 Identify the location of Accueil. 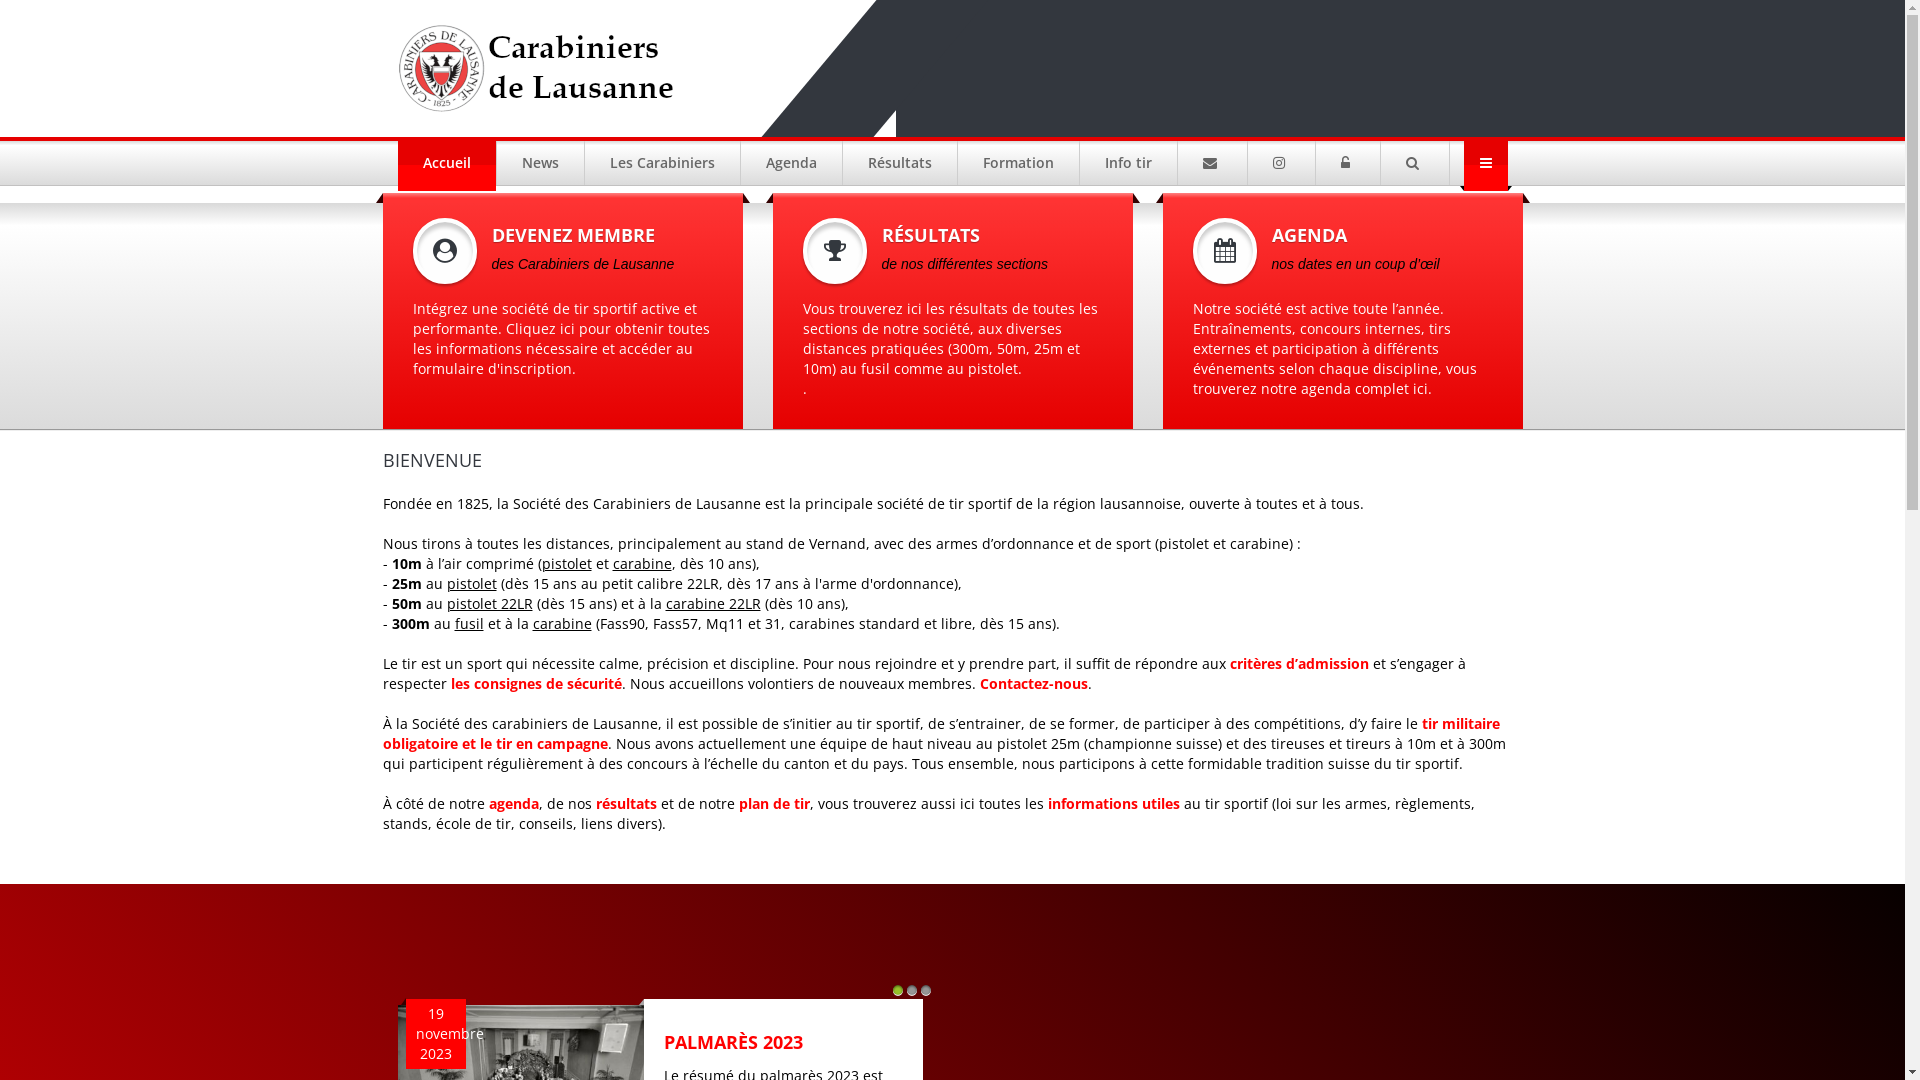
(448, 163).